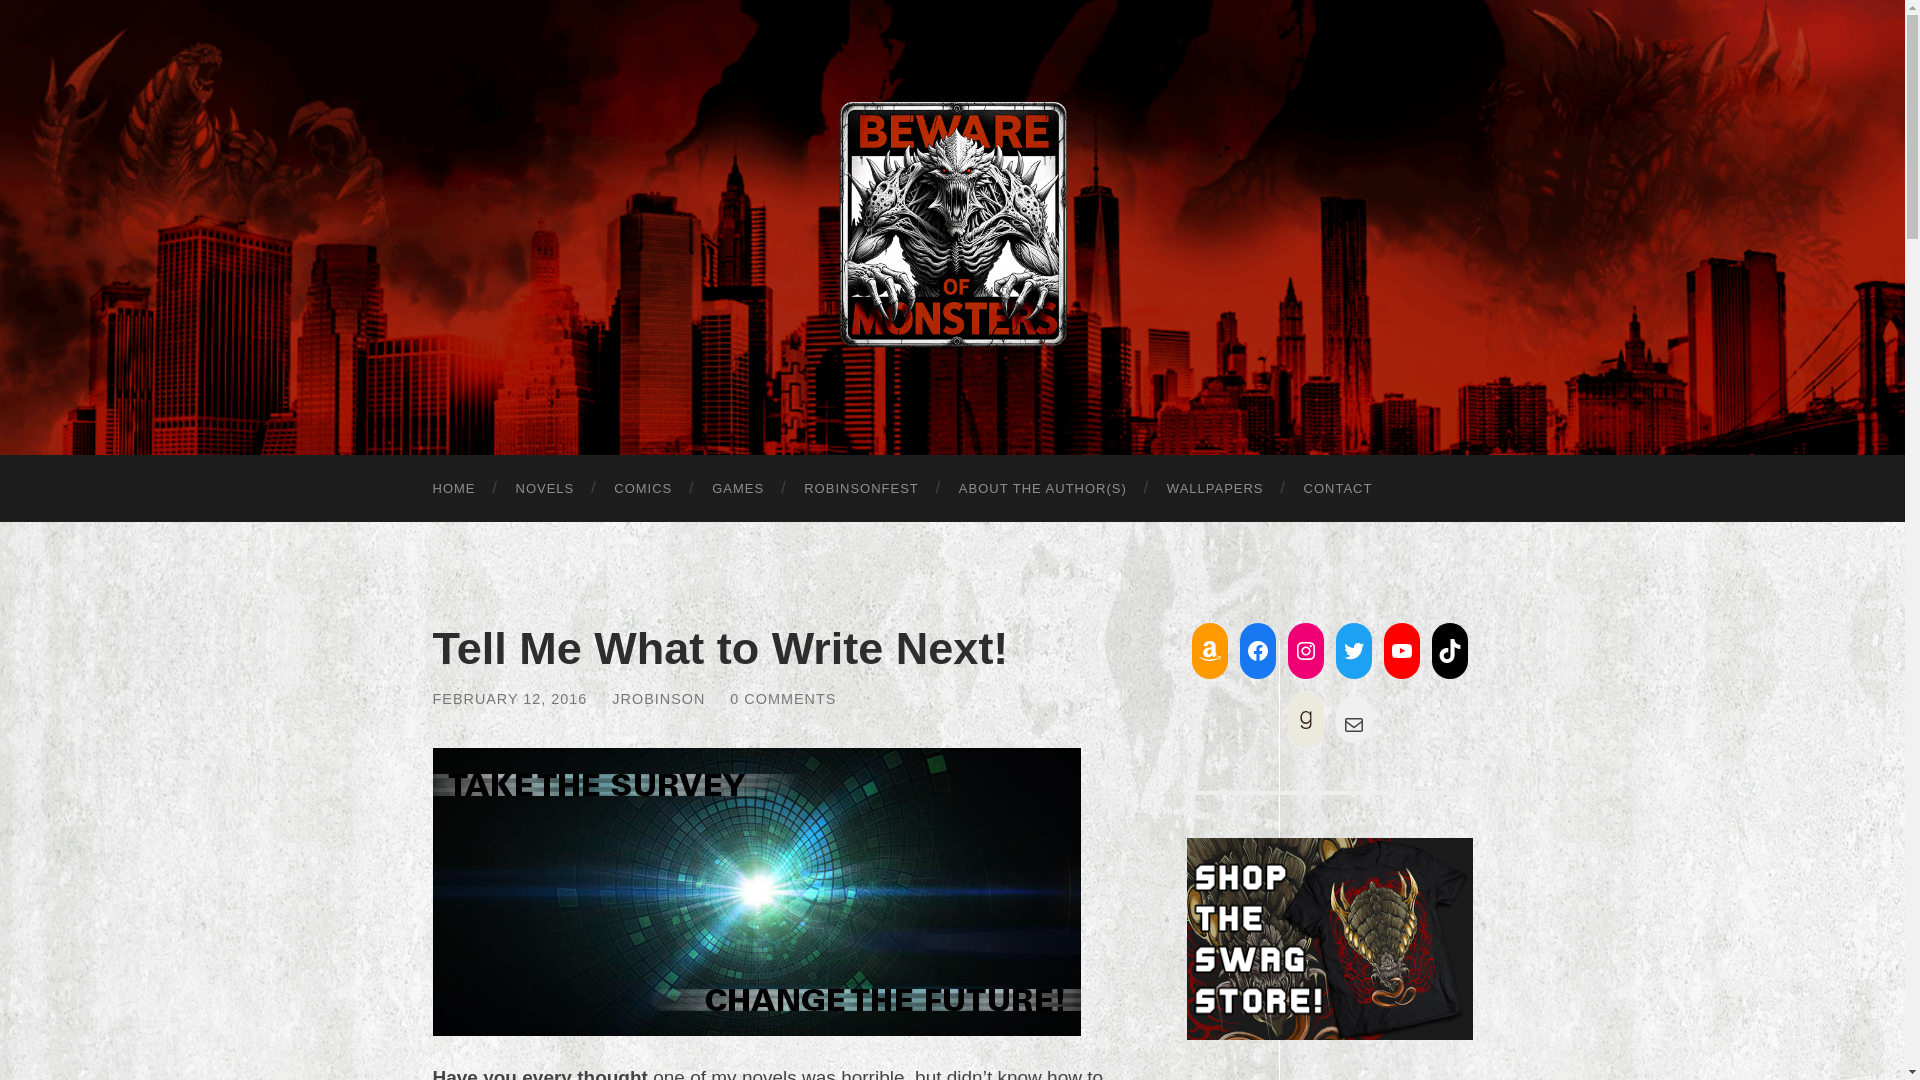  Describe the element at coordinates (642, 488) in the screenshot. I see `COMICS` at that location.